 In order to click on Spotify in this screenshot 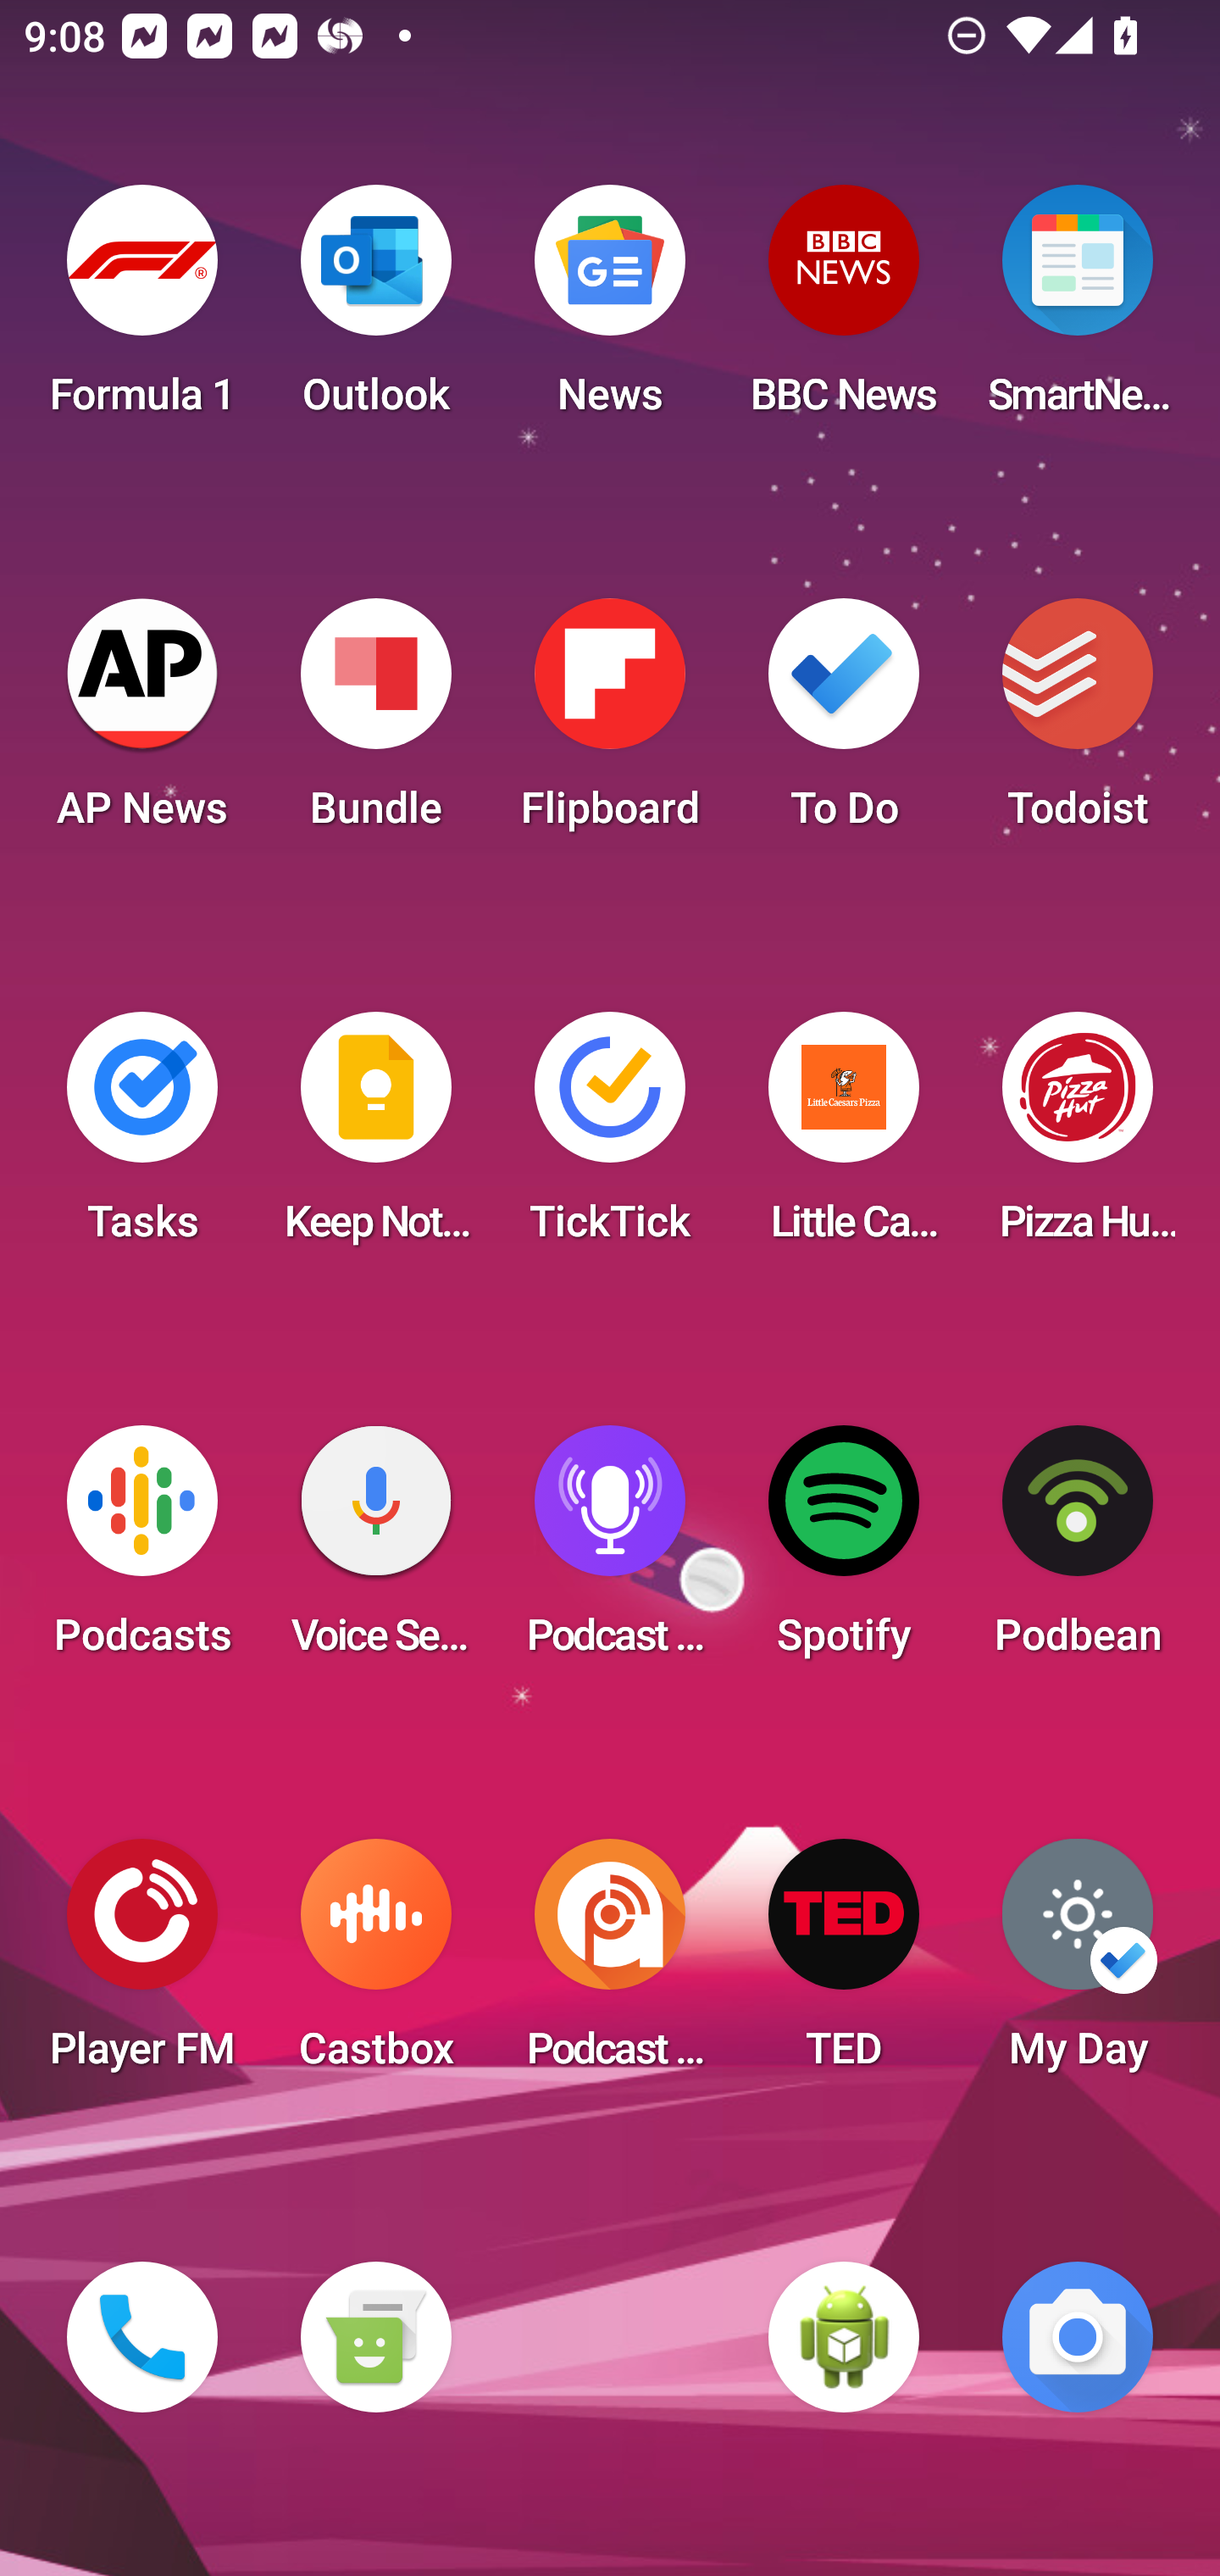, I will do `click(844, 1551)`.